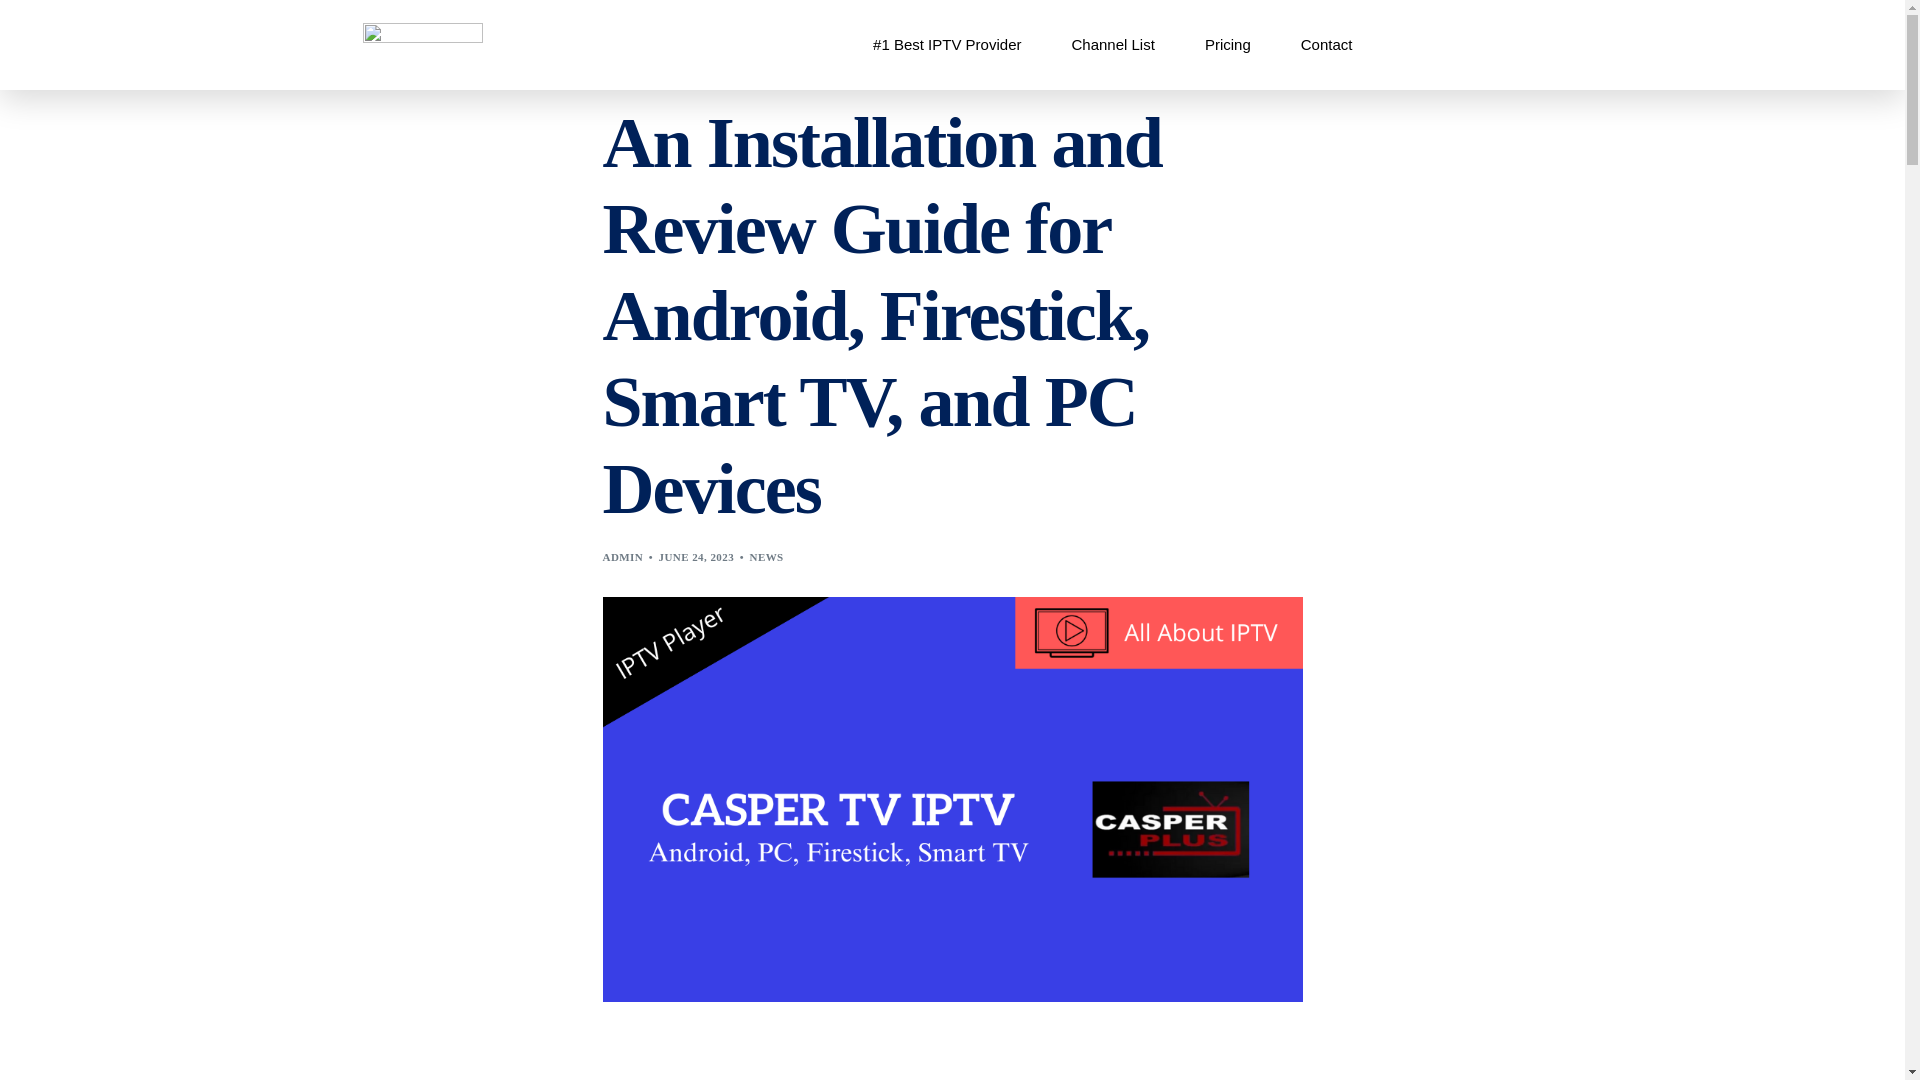 This screenshot has width=1920, height=1080. I want to click on Channel List, so click(1112, 44).